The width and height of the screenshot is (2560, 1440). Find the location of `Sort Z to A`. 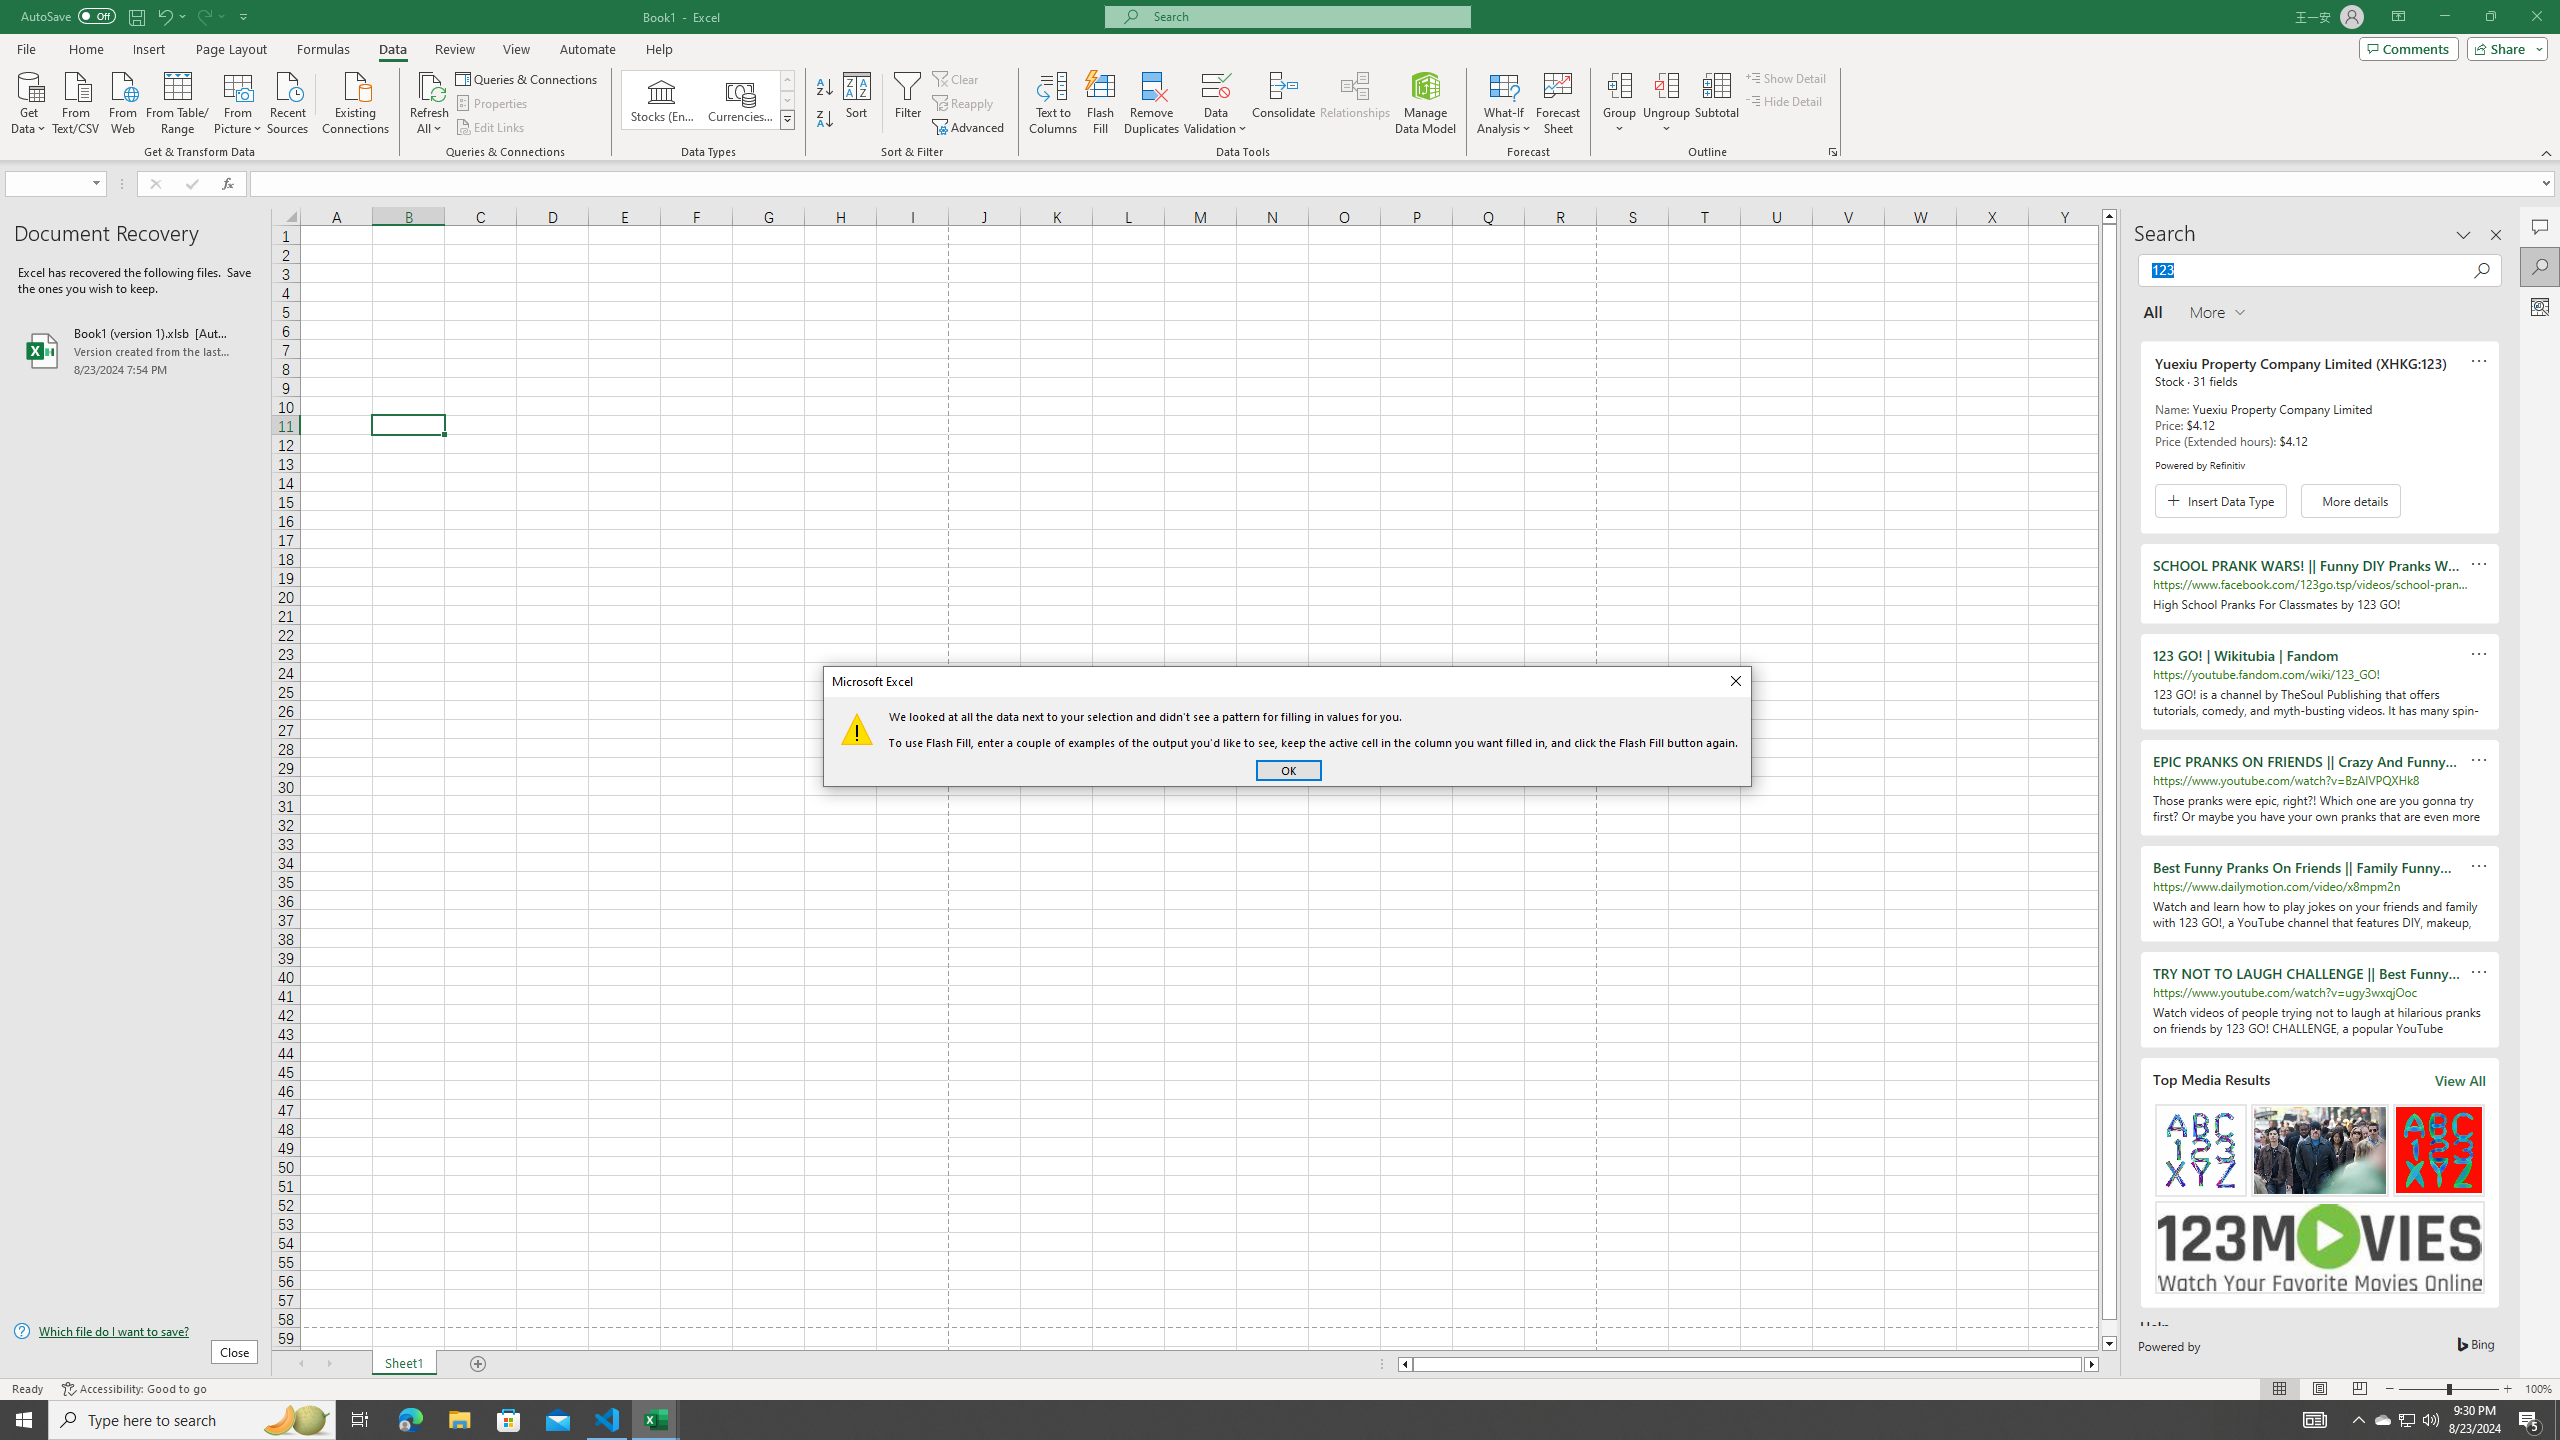

Sort Z to A is located at coordinates (826, 120).